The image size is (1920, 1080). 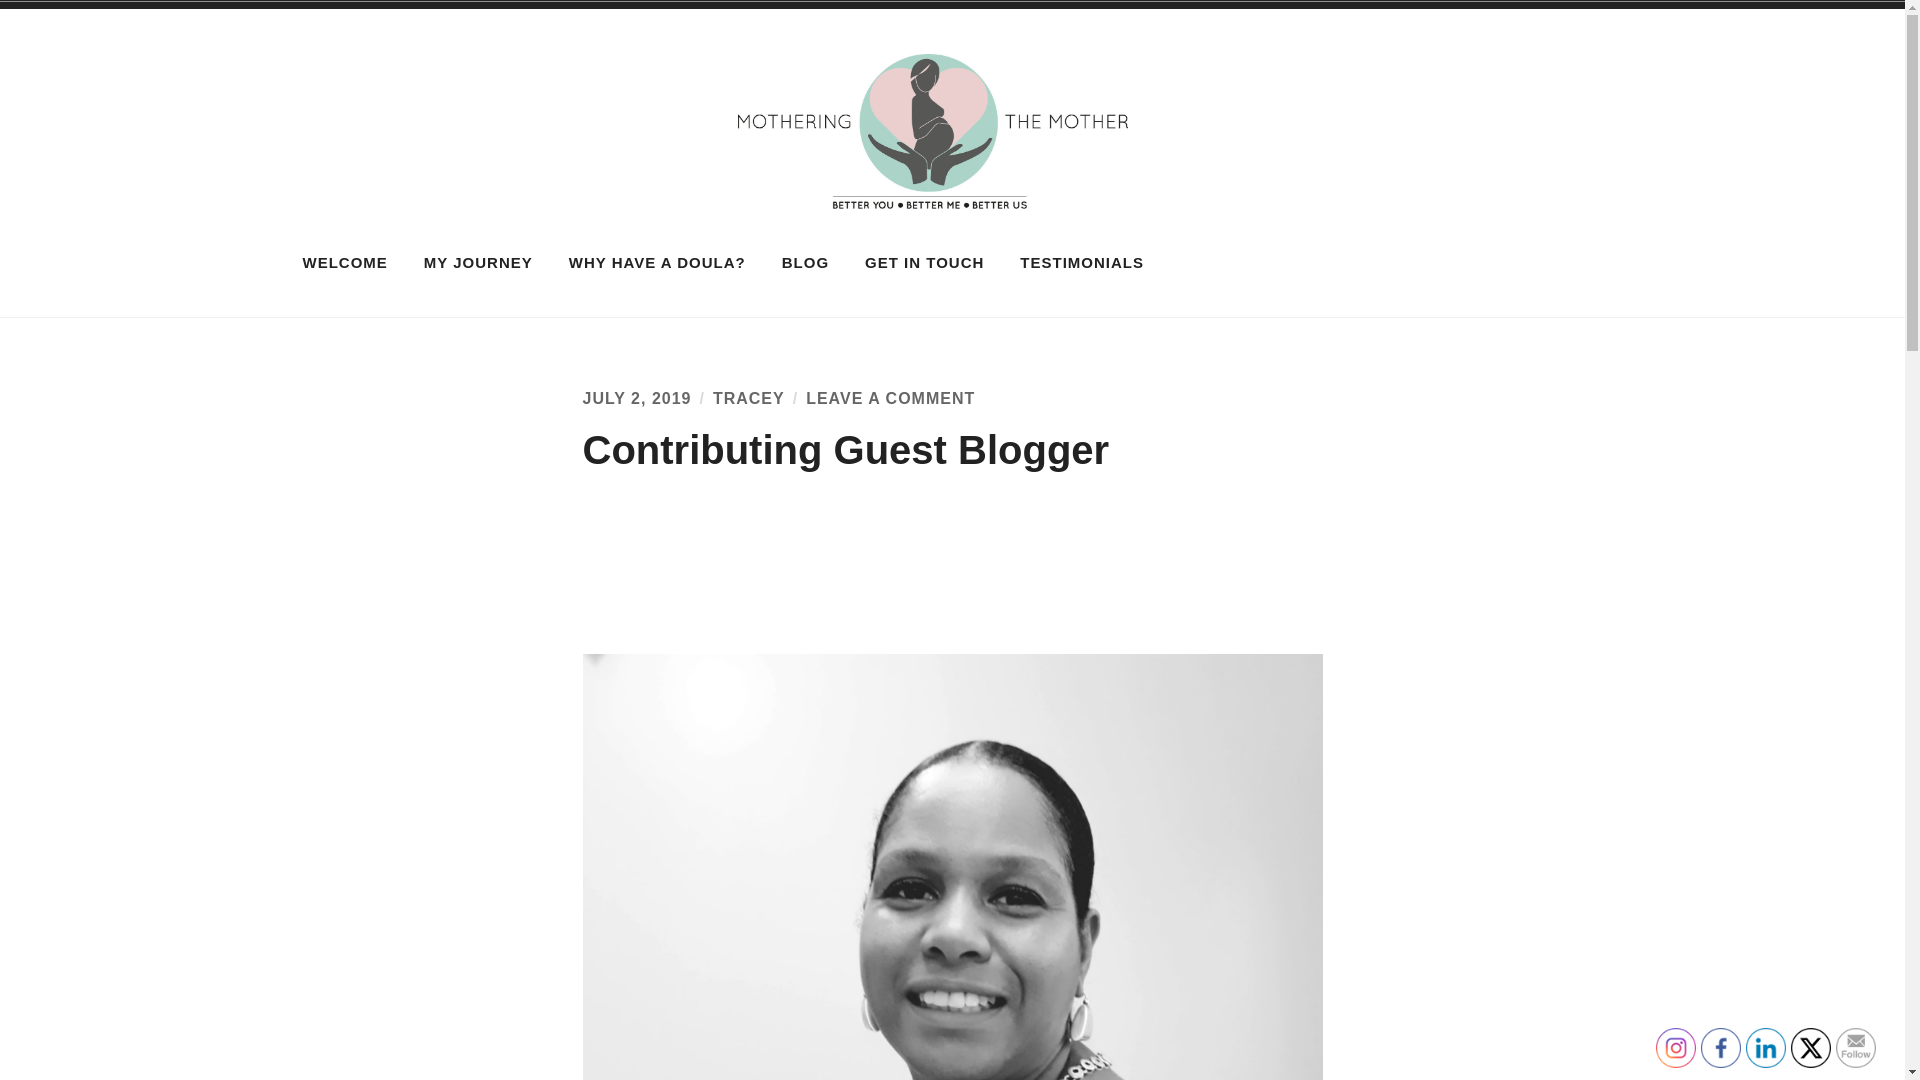 What do you see at coordinates (924, 262) in the screenshot?
I see `TESTIMONIALS` at bounding box center [924, 262].